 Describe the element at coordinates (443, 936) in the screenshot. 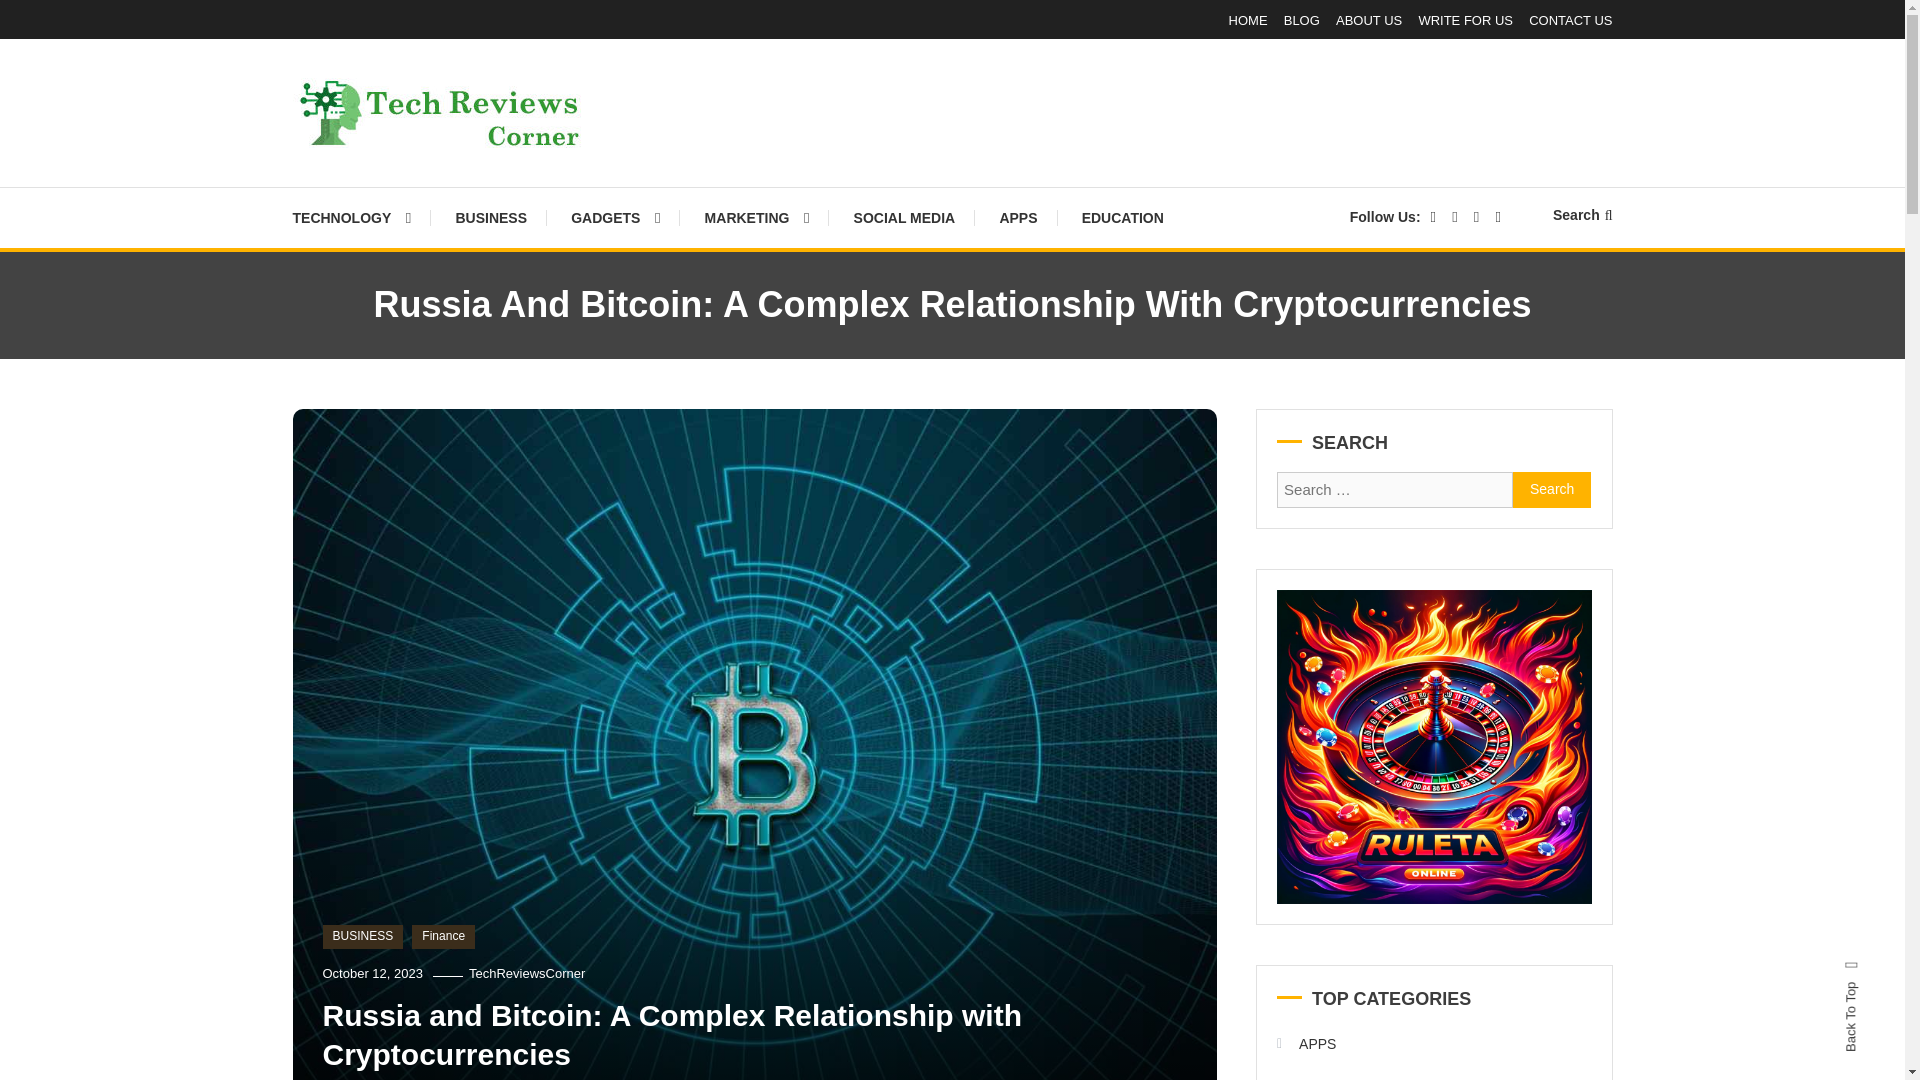

I see `Finance` at that location.